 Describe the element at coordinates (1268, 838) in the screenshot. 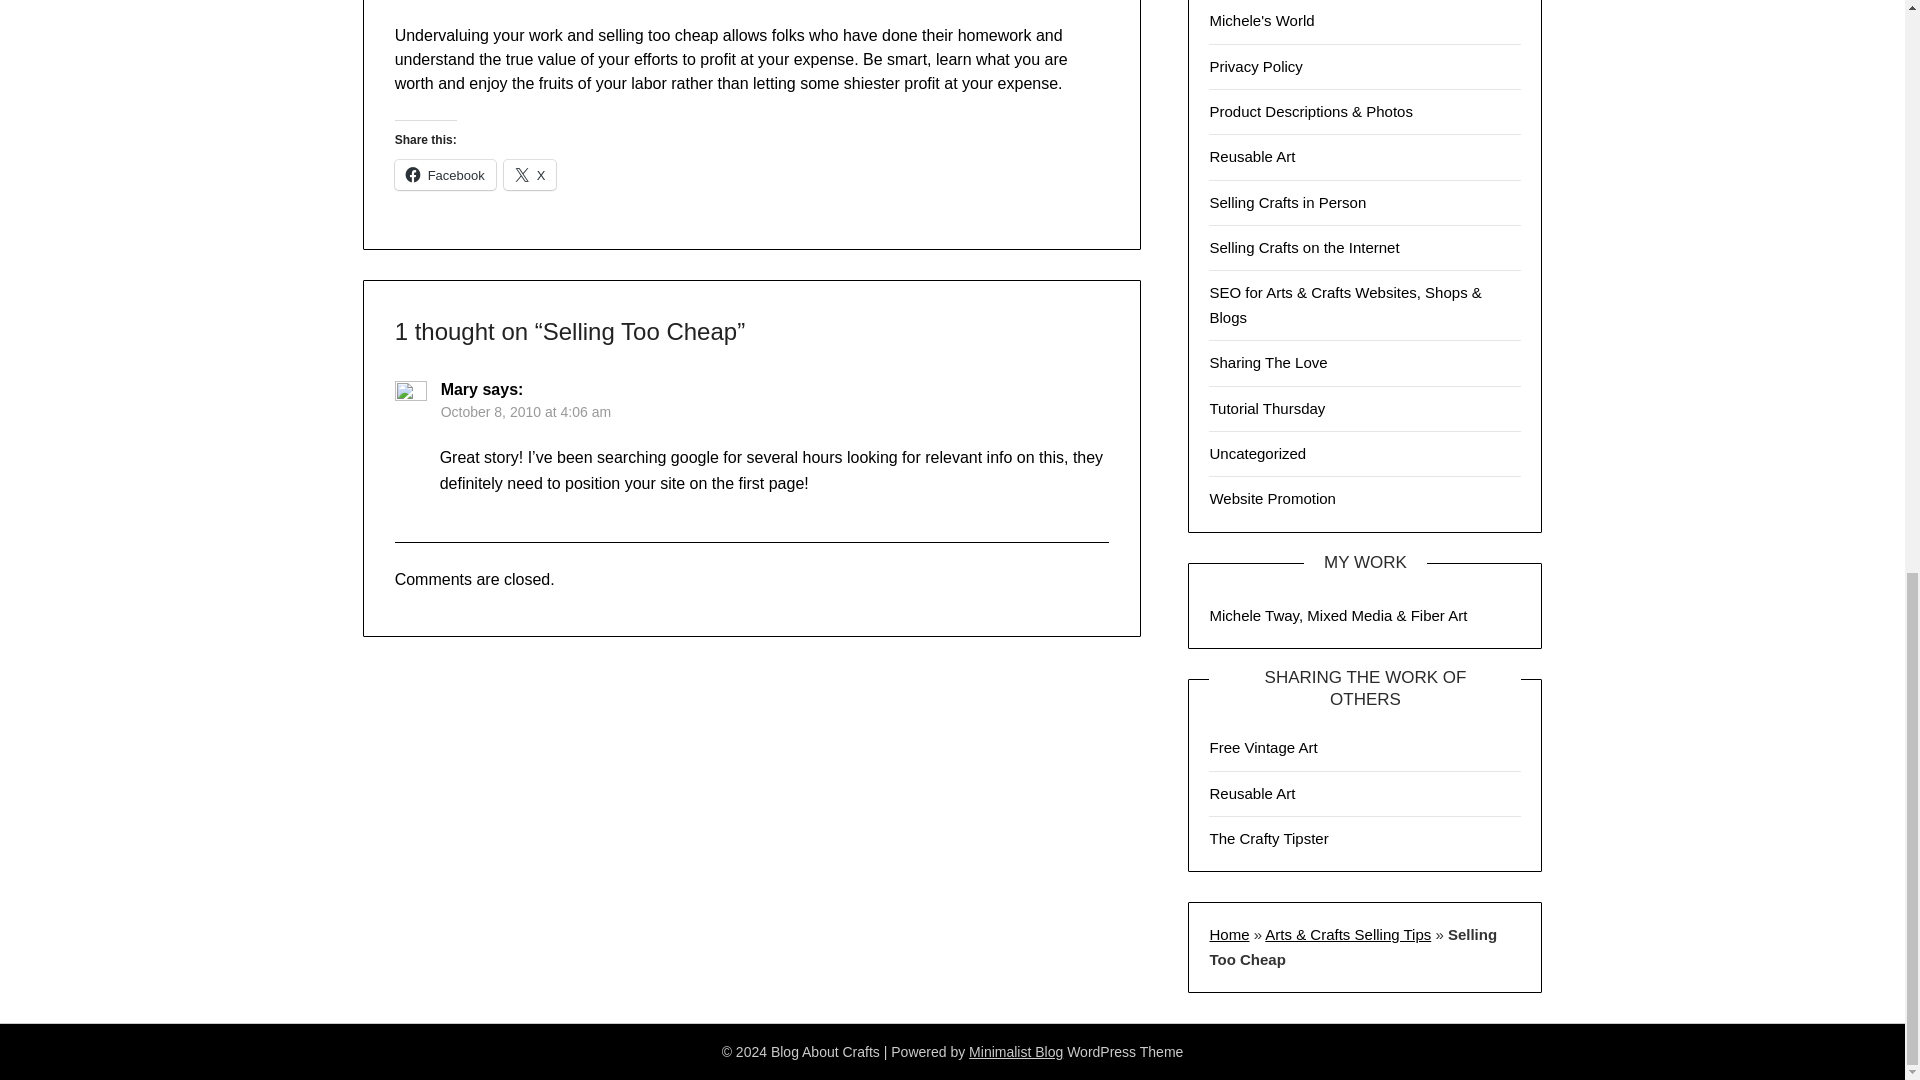

I see `Free Craft Projects and Ideas` at that location.